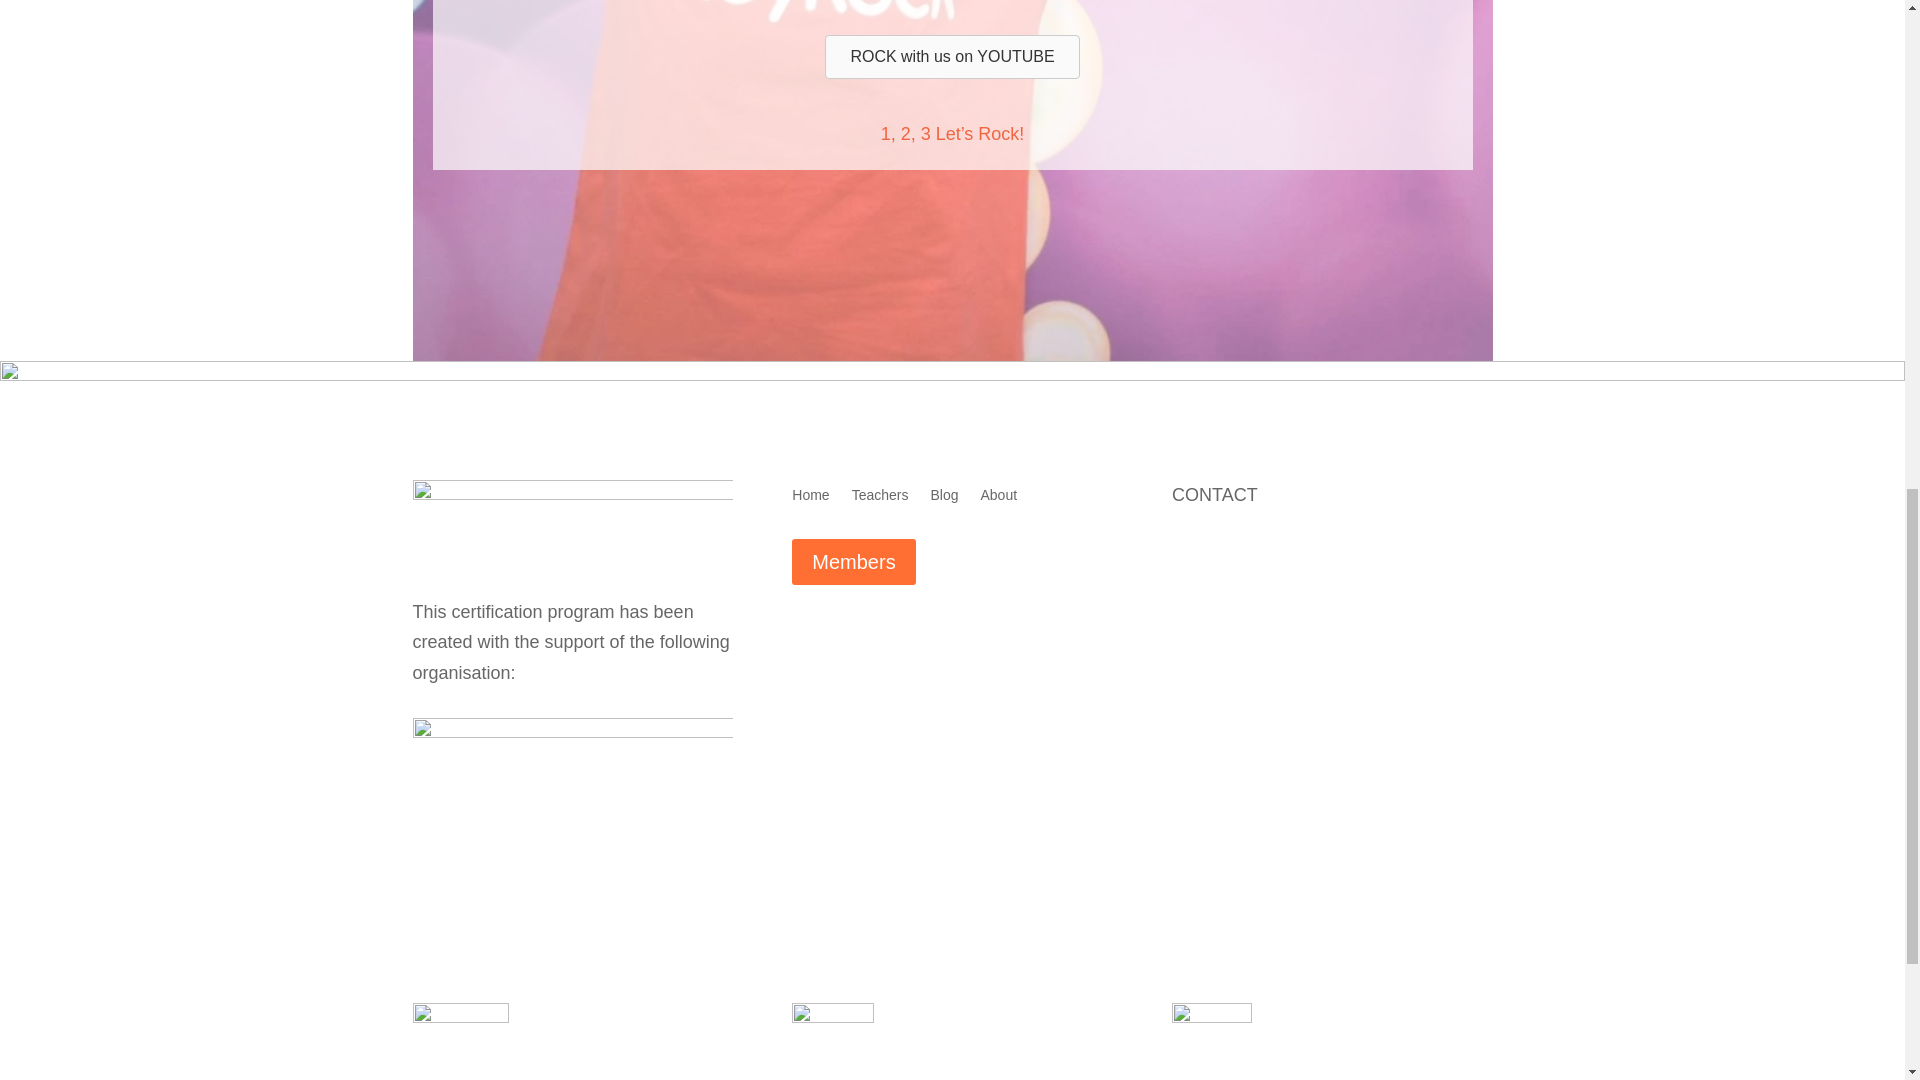 The width and height of the screenshot is (1920, 1080). I want to click on Teachers, so click(880, 498).